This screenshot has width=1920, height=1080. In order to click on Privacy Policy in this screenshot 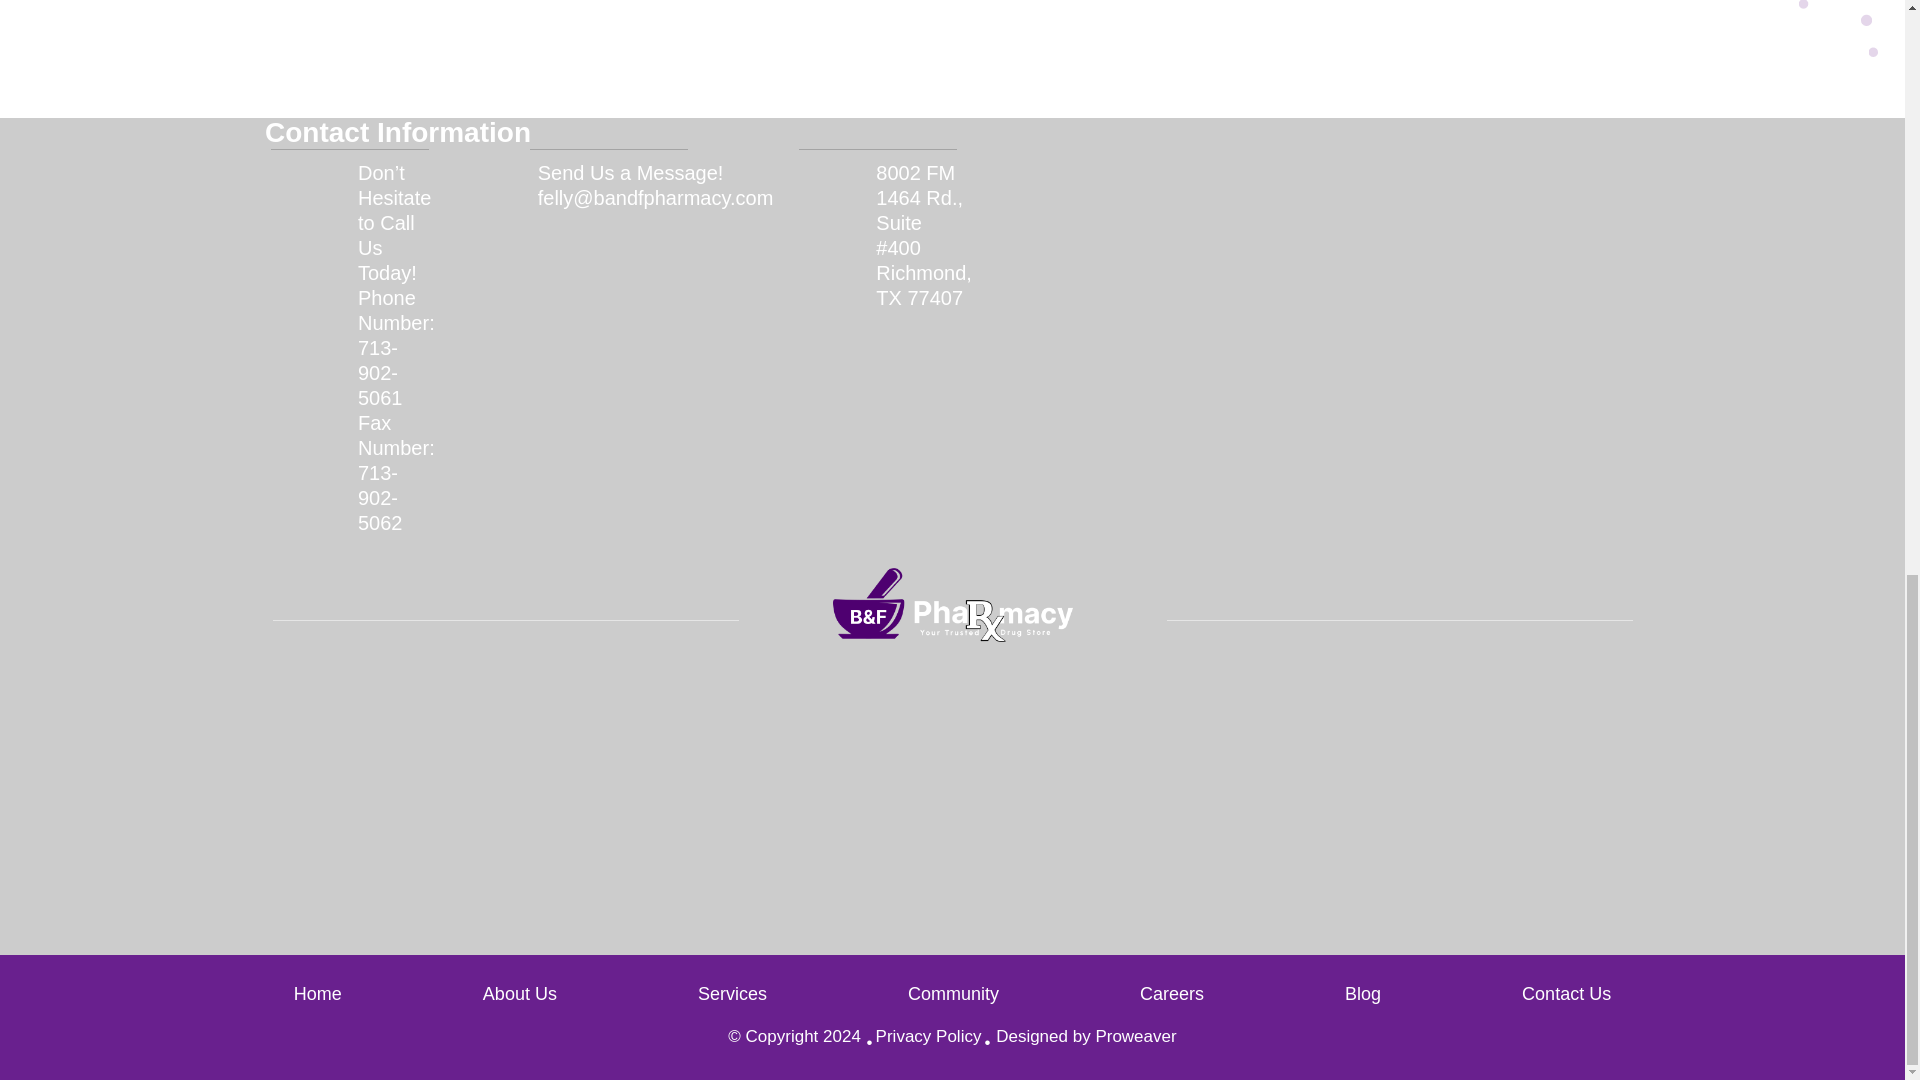, I will do `click(928, 1036)`.